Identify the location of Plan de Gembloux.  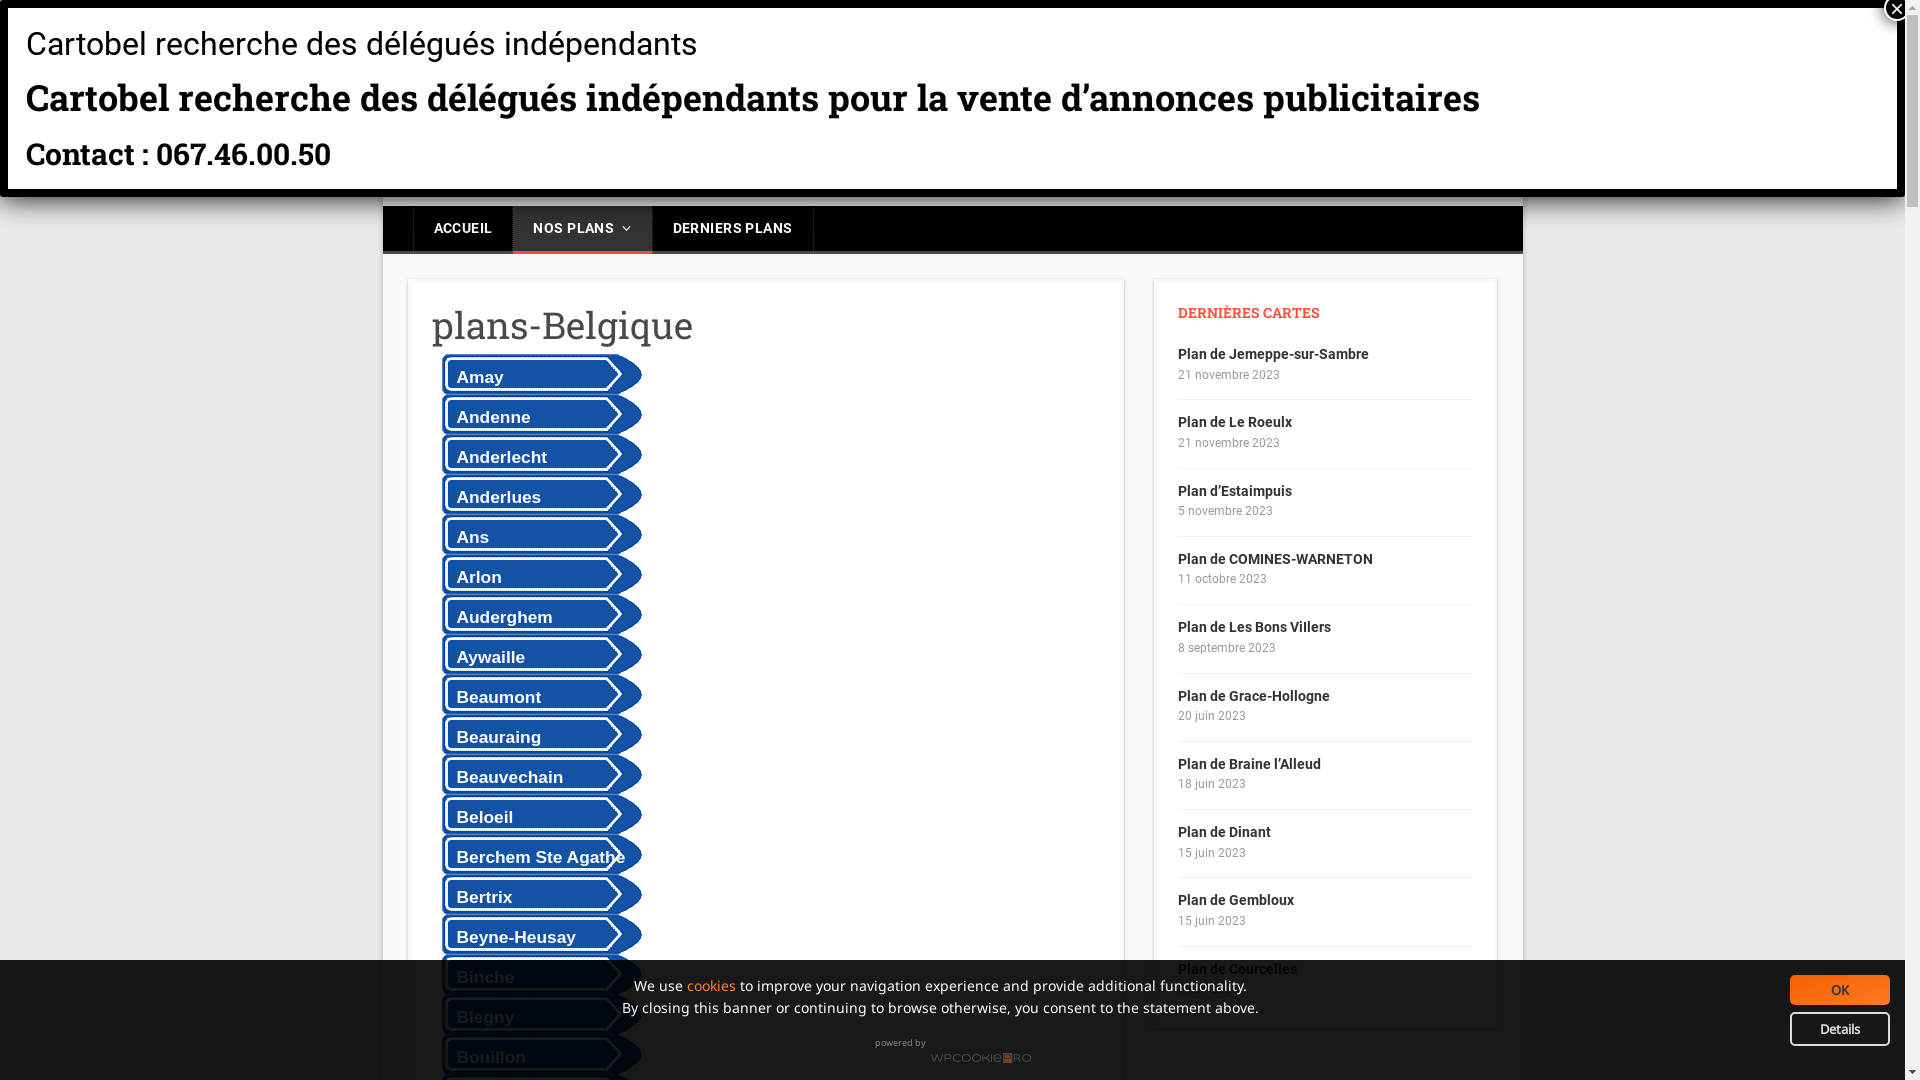
(1236, 900).